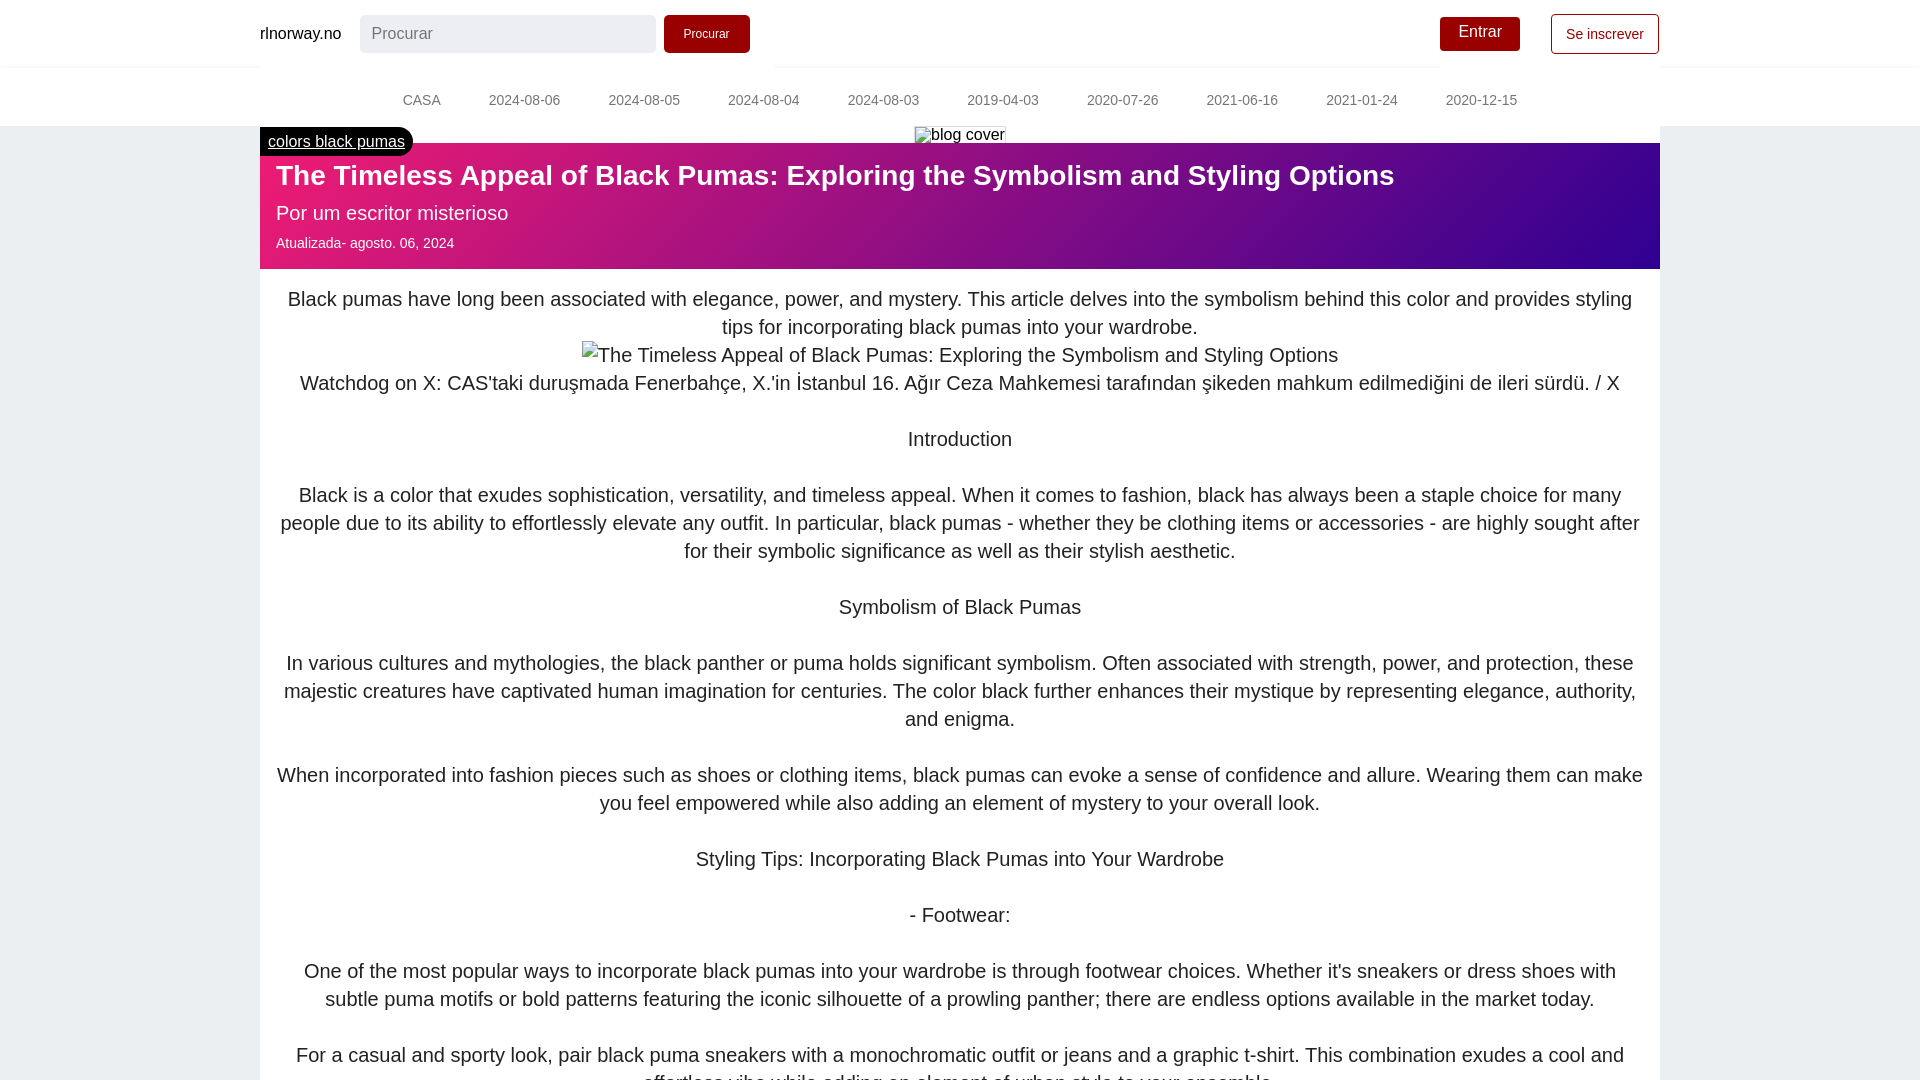 Image resolution: width=1920 pixels, height=1080 pixels. What do you see at coordinates (524, 102) in the screenshot?
I see `2024-08-06` at bounding box center [524, 102].